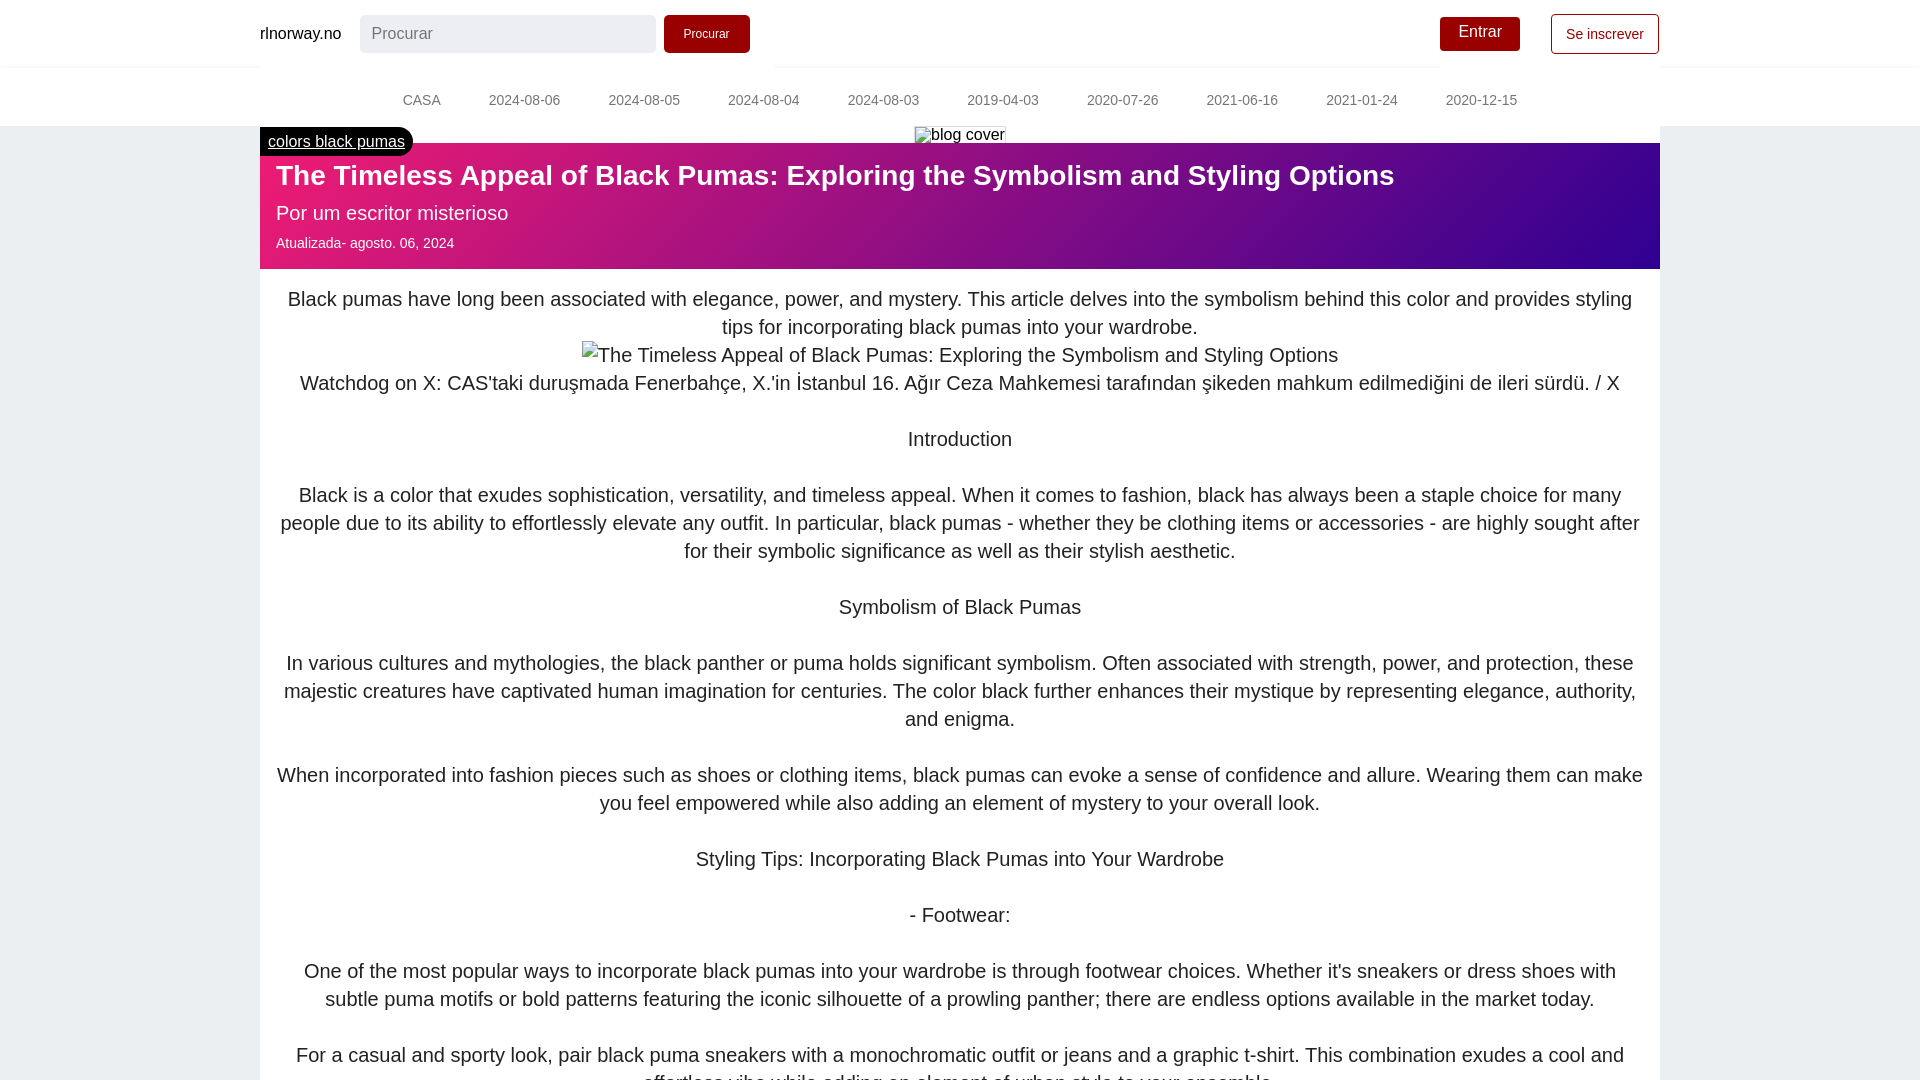 Image resolution: width=1920 pixels, height=1080 pixels. What do you see at coordinates (524, 102) in the screenshot?
I see `2024-08-06` at bounding box center [524, 102].